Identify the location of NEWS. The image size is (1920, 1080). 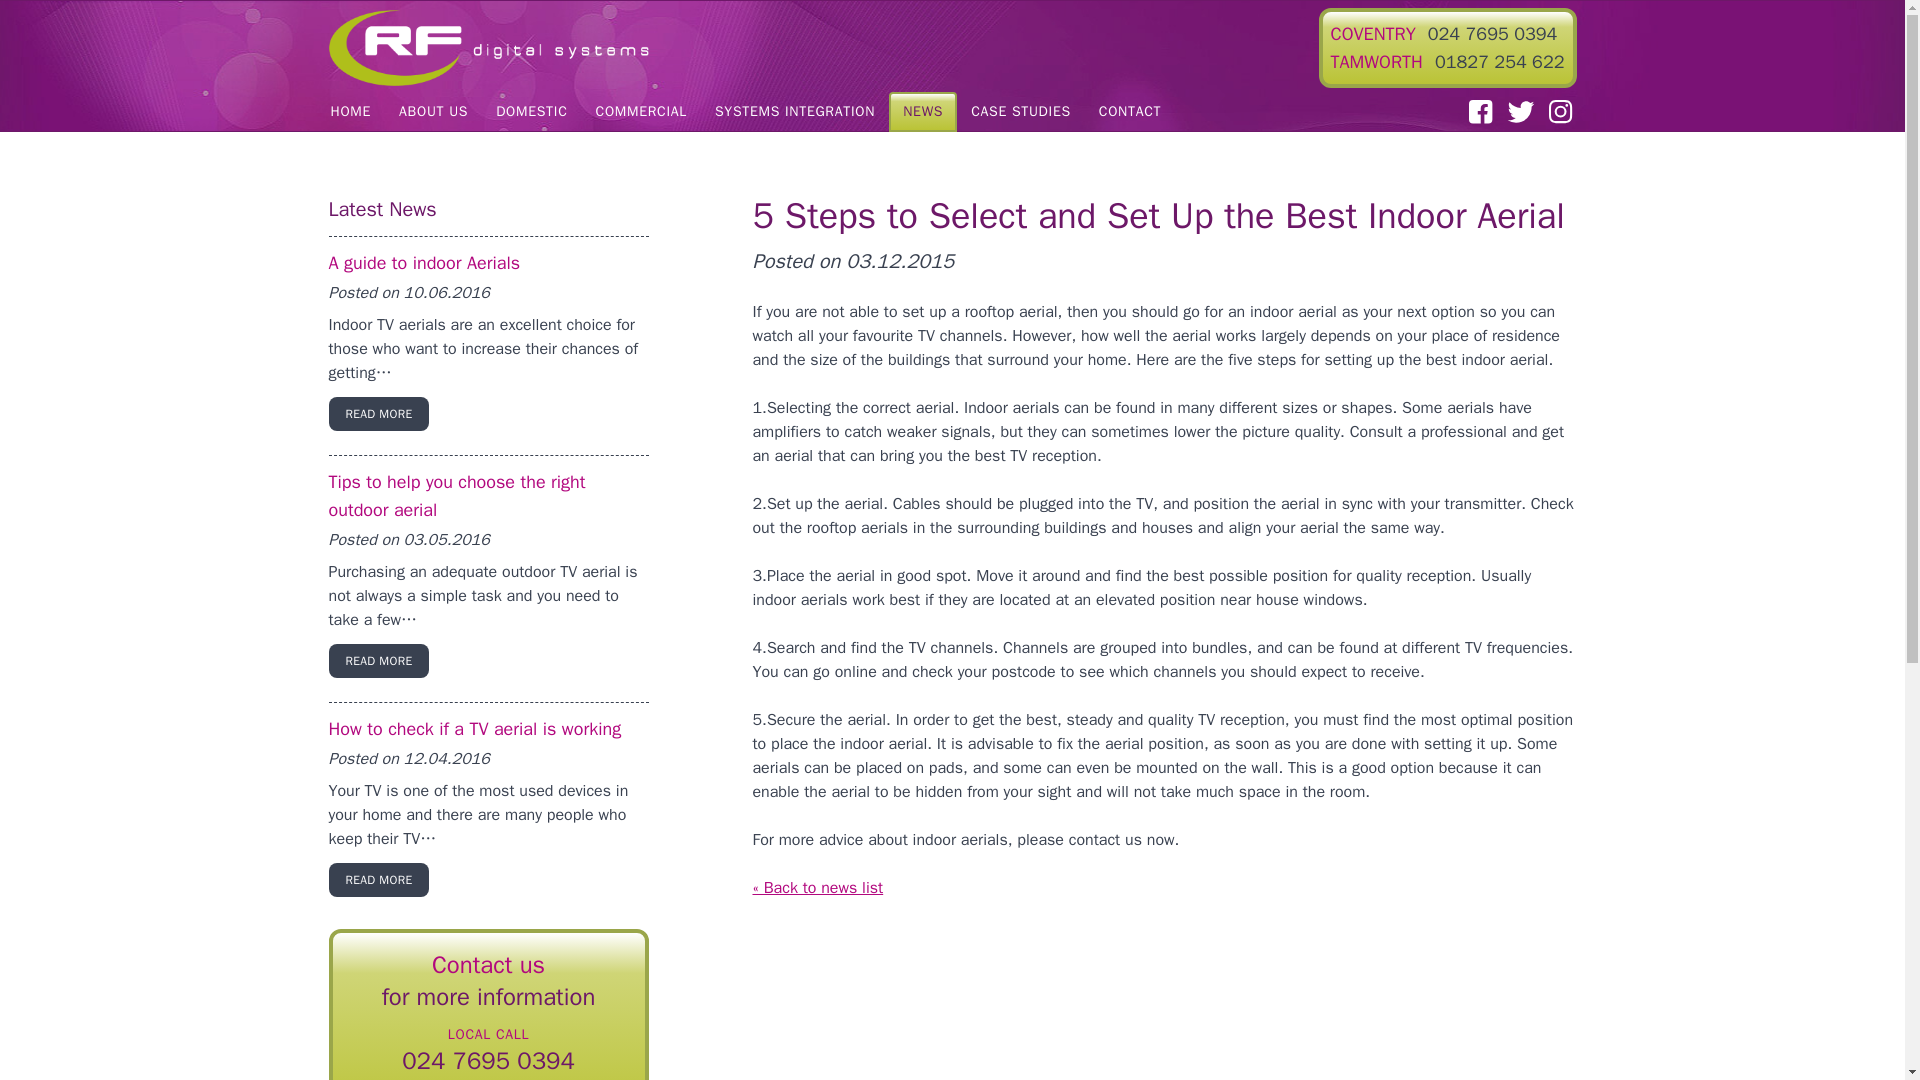
(922, 111).